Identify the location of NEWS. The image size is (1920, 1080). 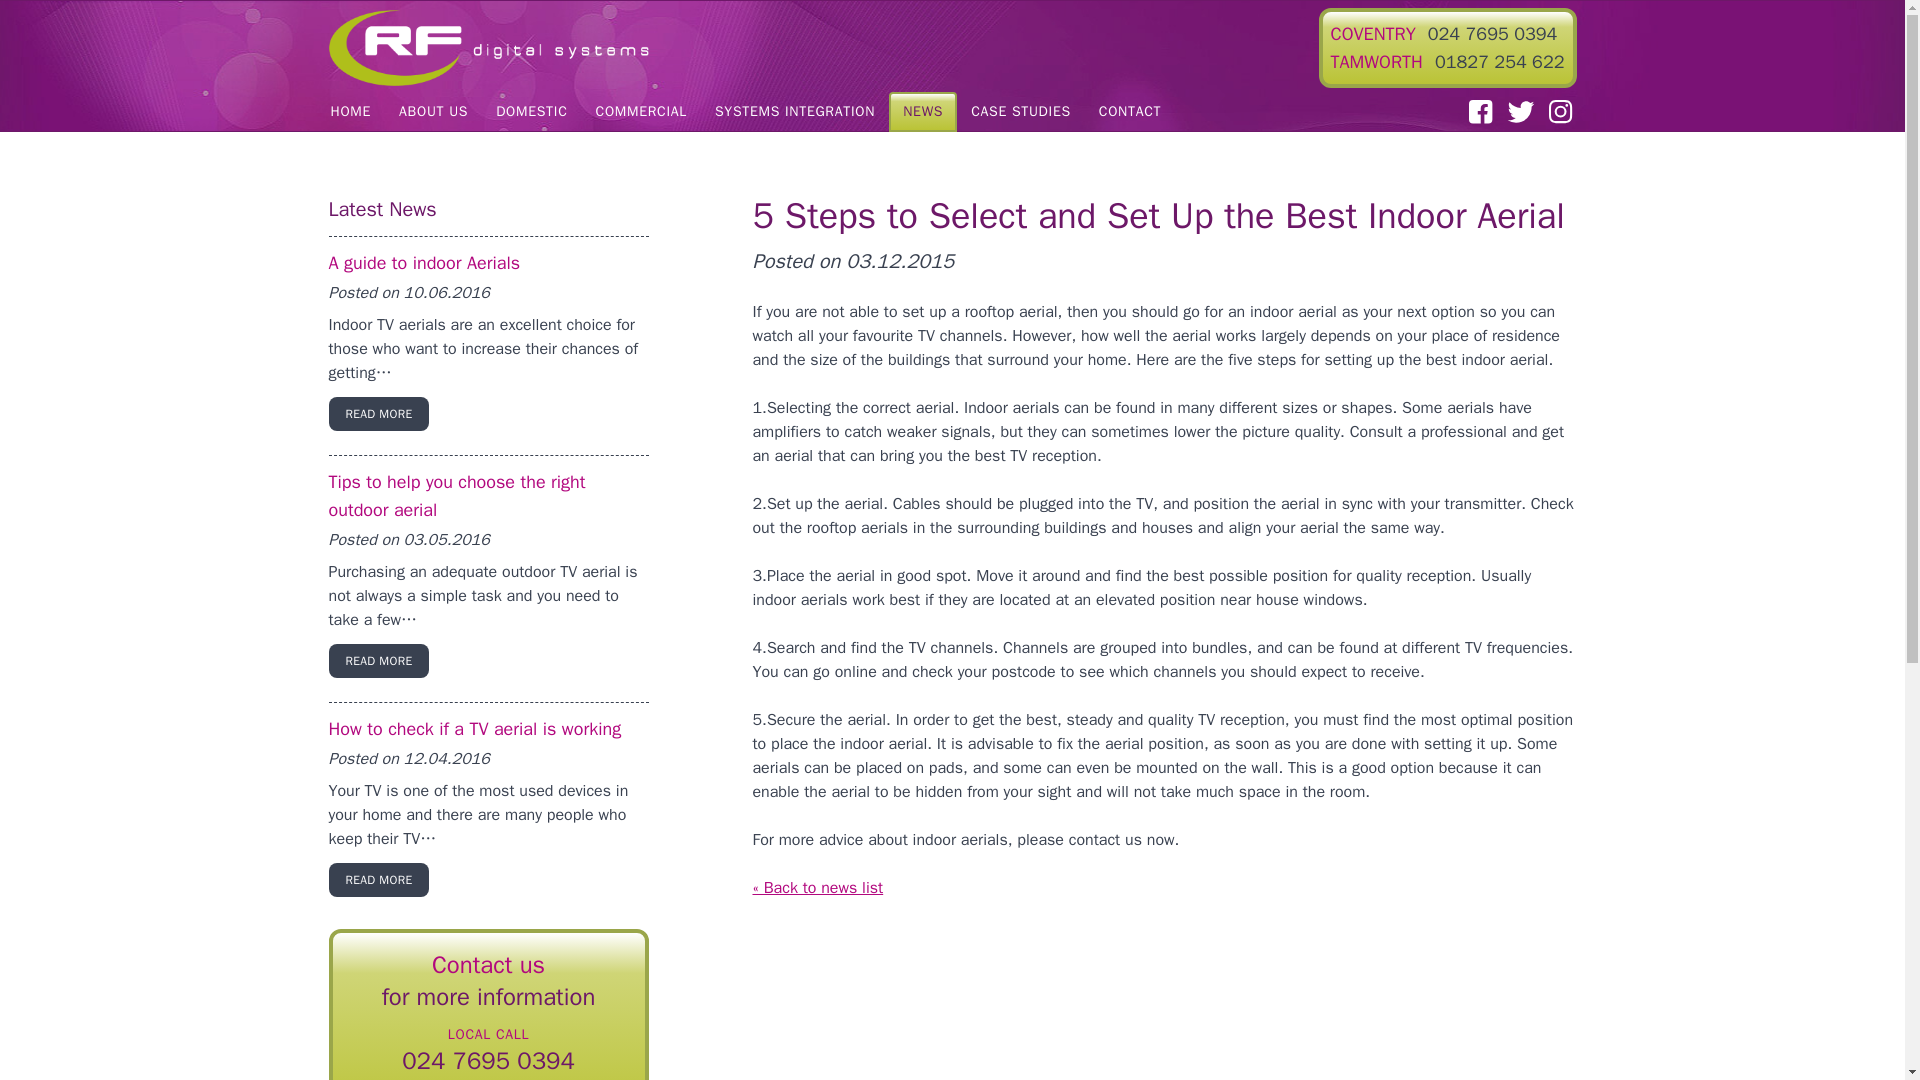
(922, 111).